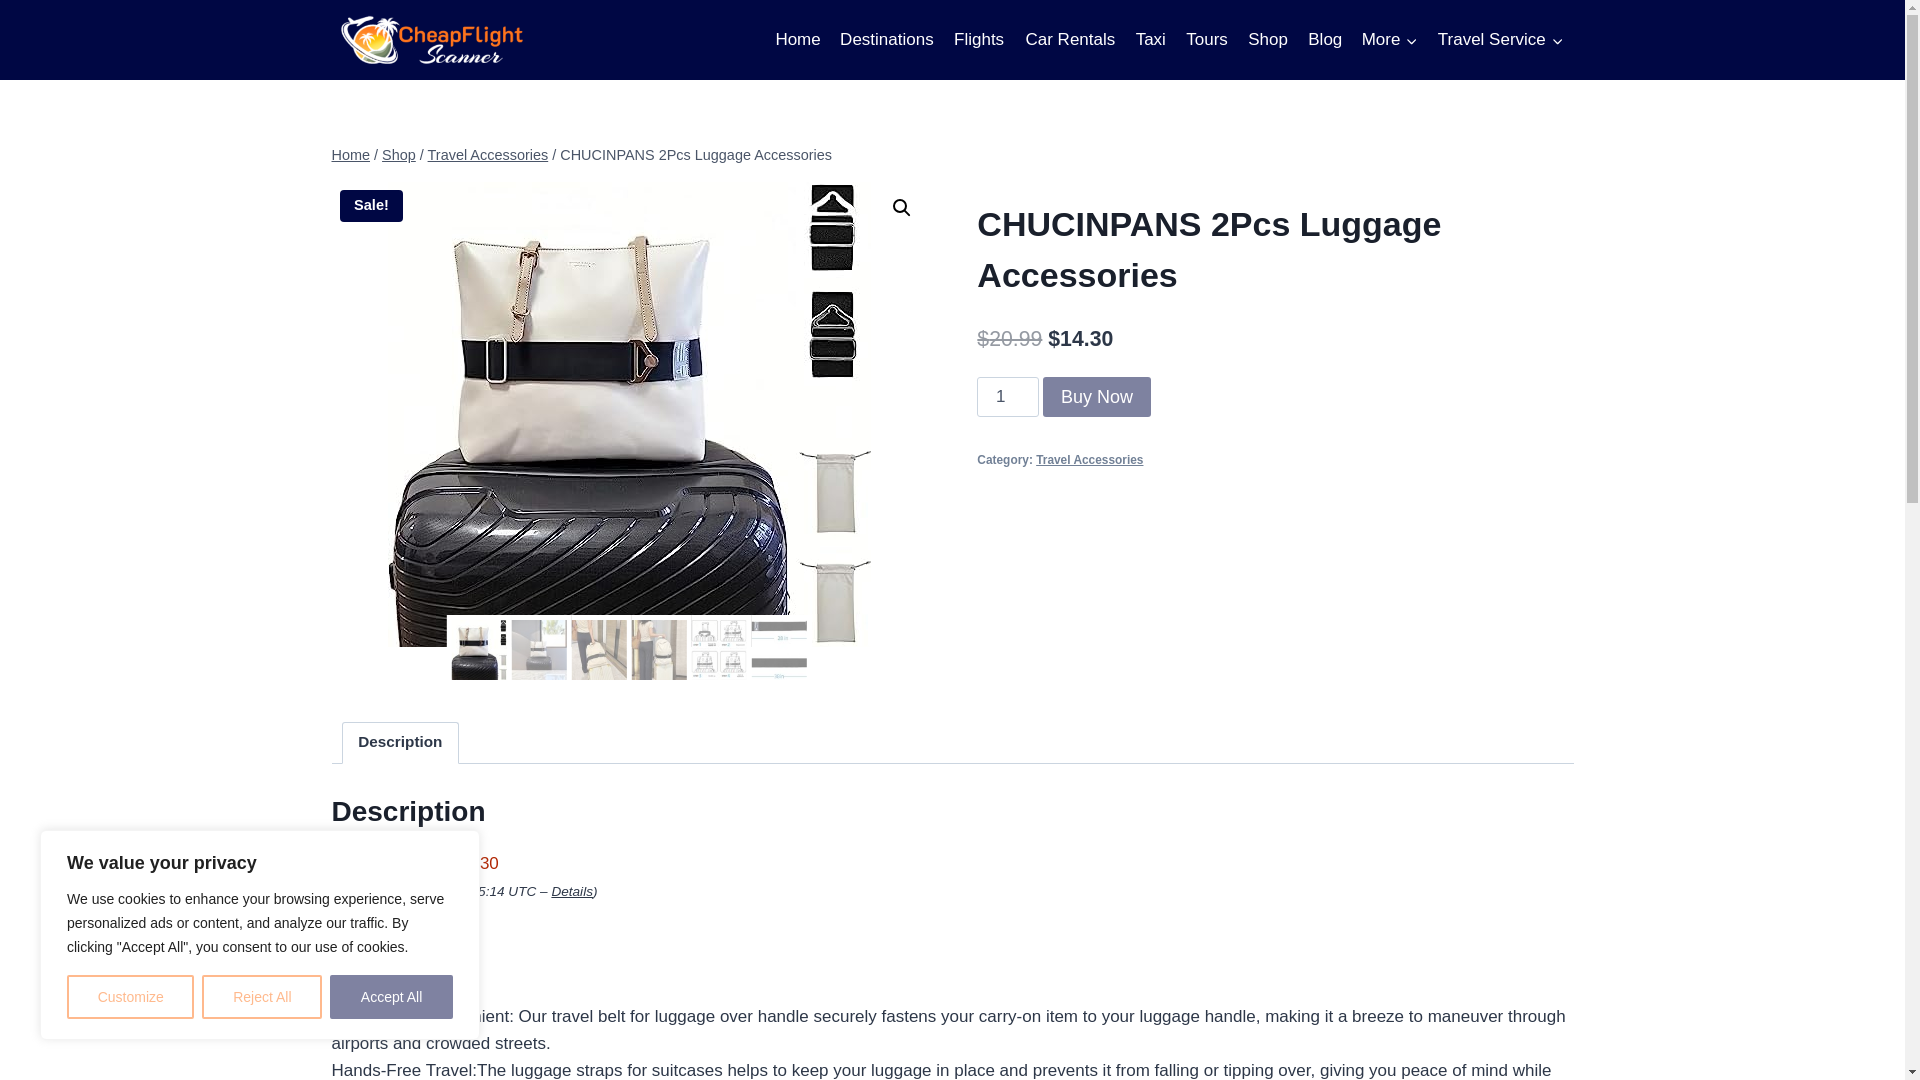 The width and height of the screenshot is (1920, 1080). I want to click on Accept All, so click(392, 997).